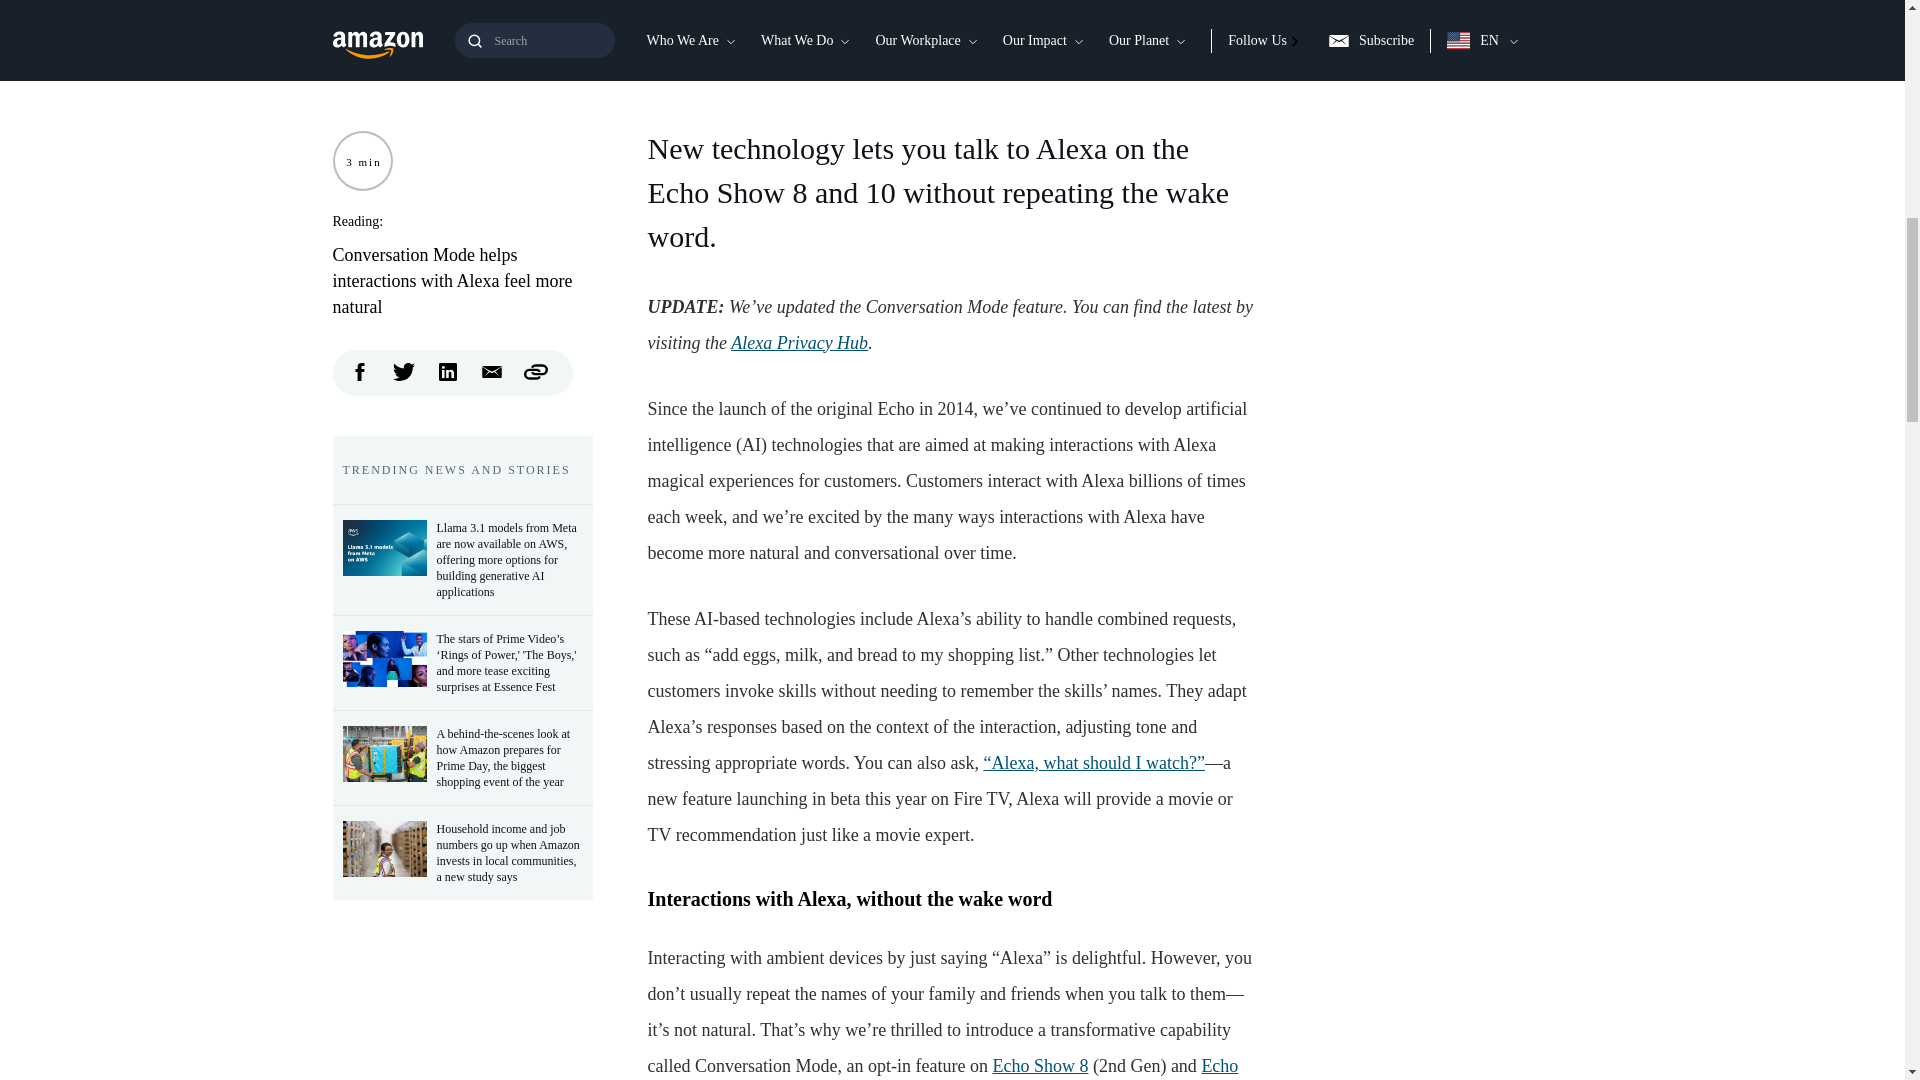 This screenshot has width=1920, height=1080. Describe the element at coordinates (404, 368) in the screenshot. I see `Twitter Share` at that location.